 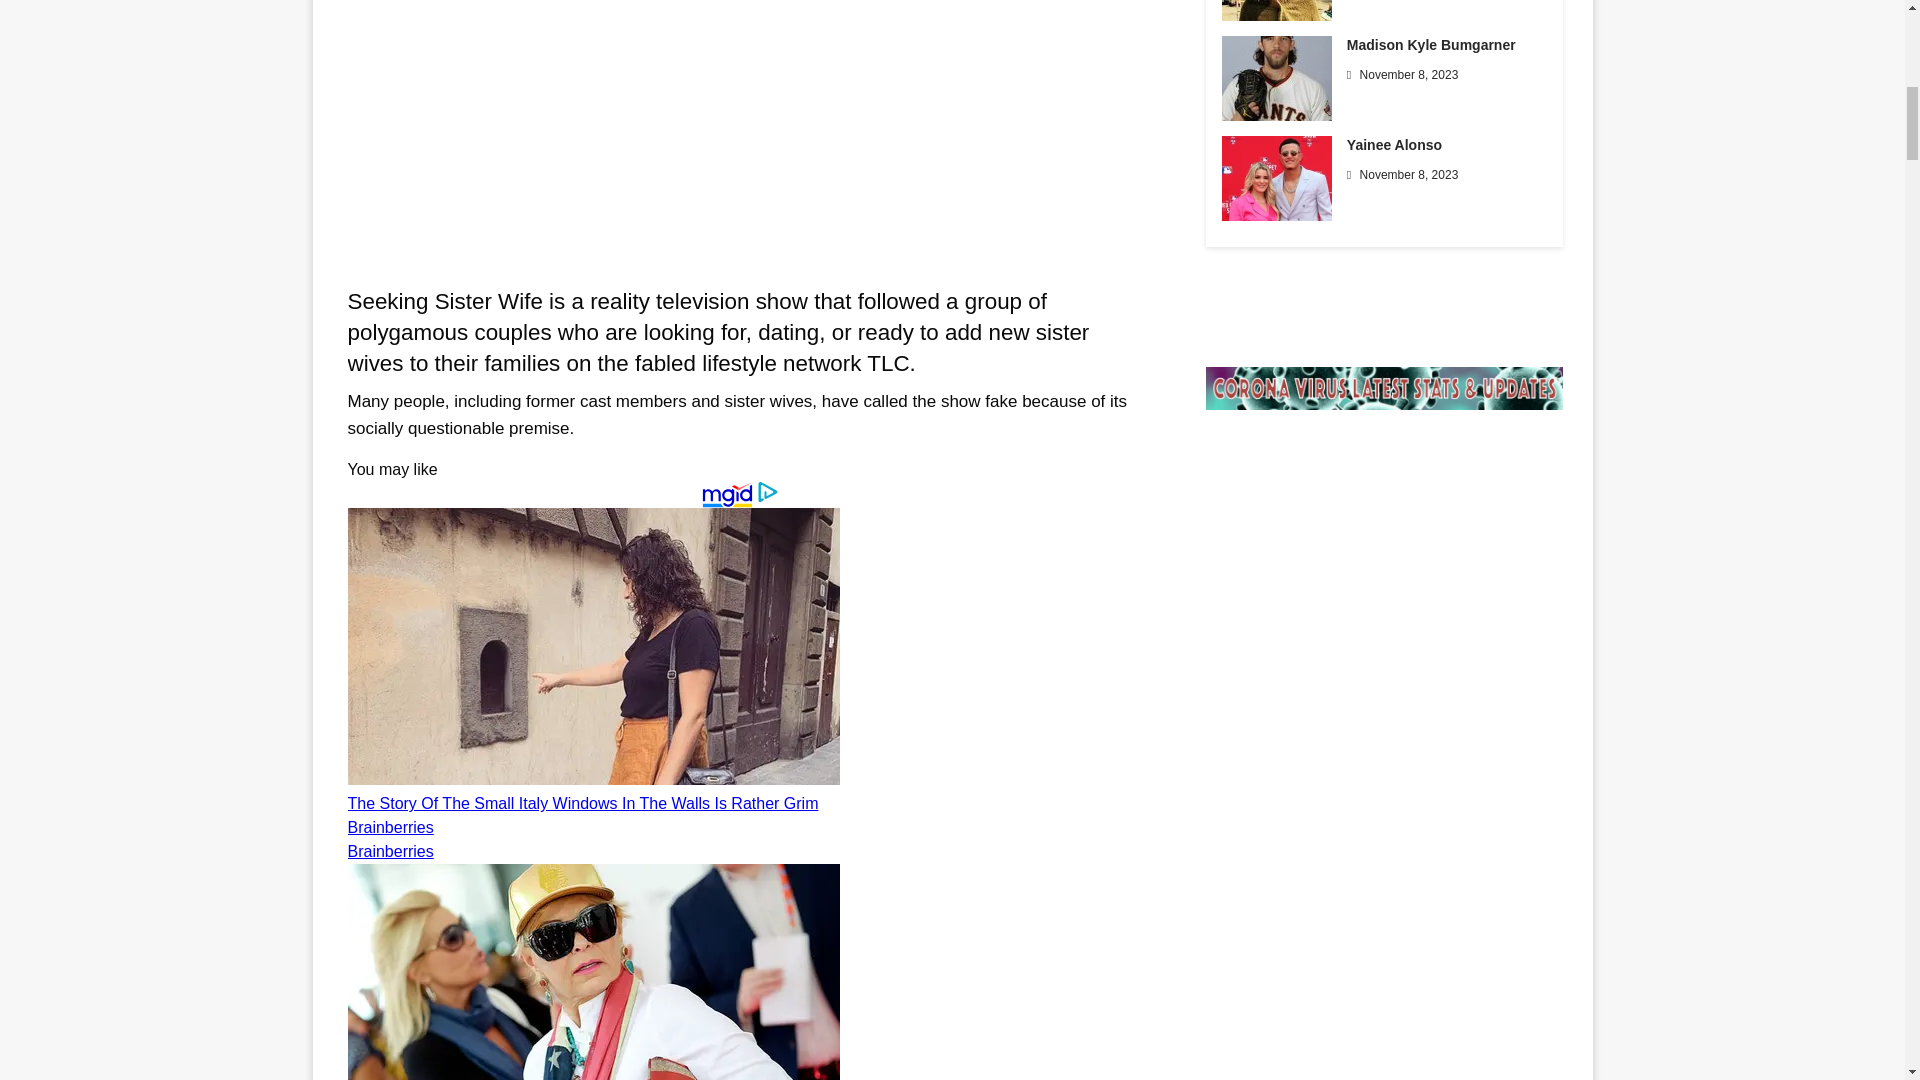 What do you see at coordinates (738, 138) in the screenshot?
I see `Advertisement` at bounding box center [738, 138].